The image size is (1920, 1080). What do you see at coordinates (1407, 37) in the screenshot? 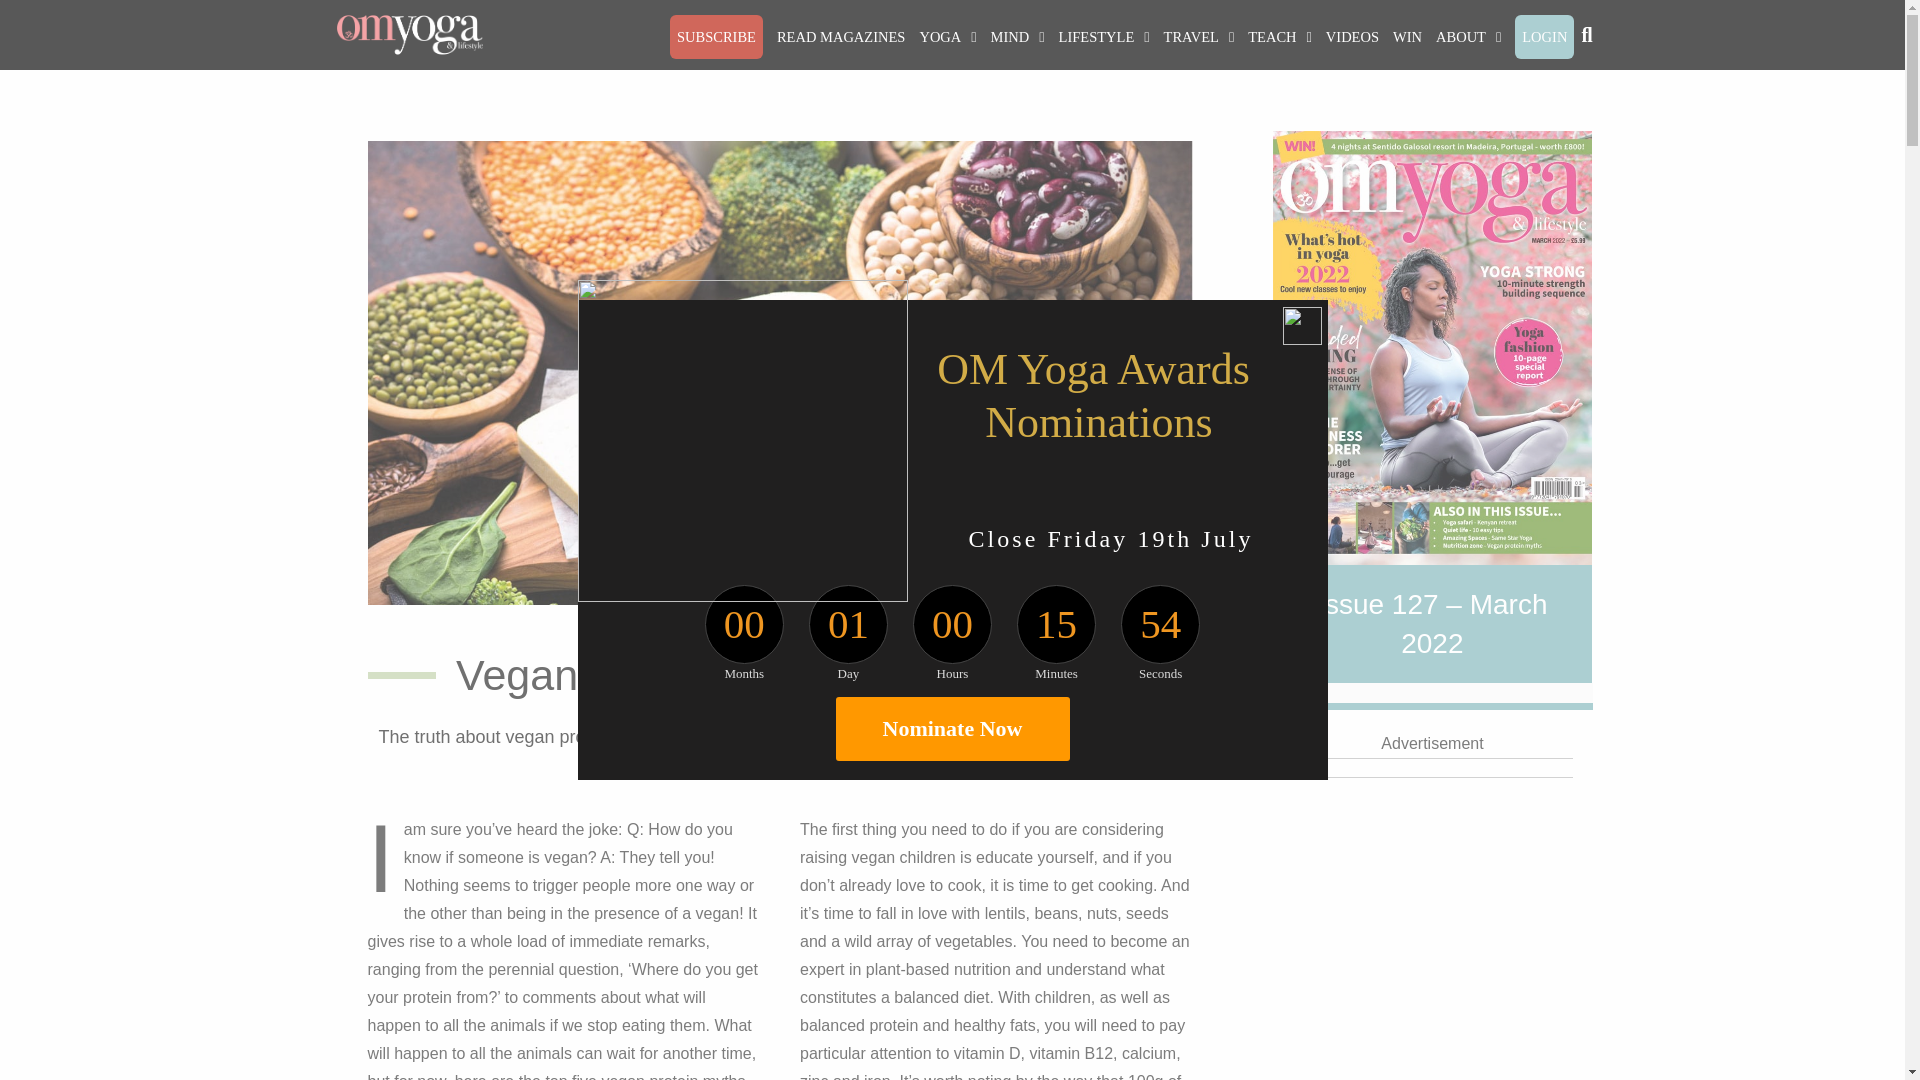
I see `WIN` at bounding box center [1407, 37].